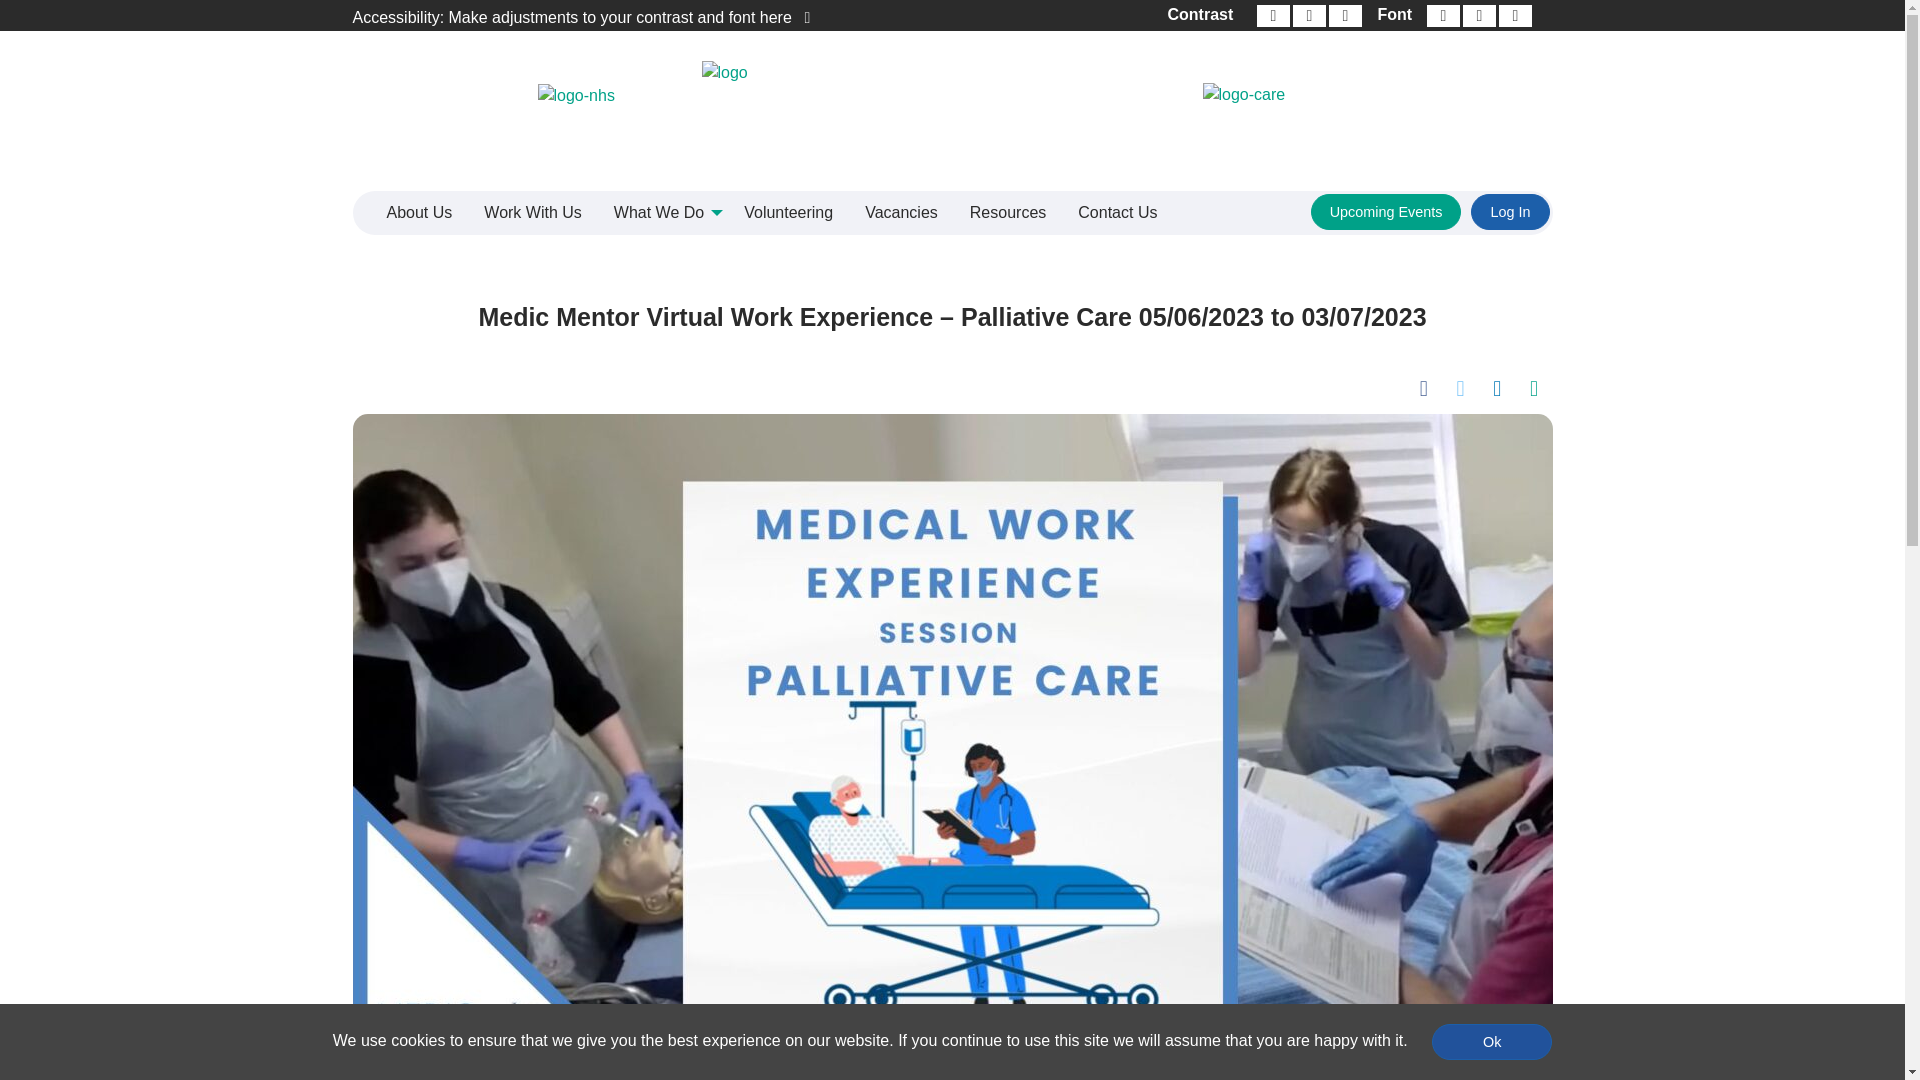 Image resolution: width=1920 pixels, height=1080 pixels. Describe the element at coordinates (788, 213) in the screenshot. I see `Volunteering` at that location.